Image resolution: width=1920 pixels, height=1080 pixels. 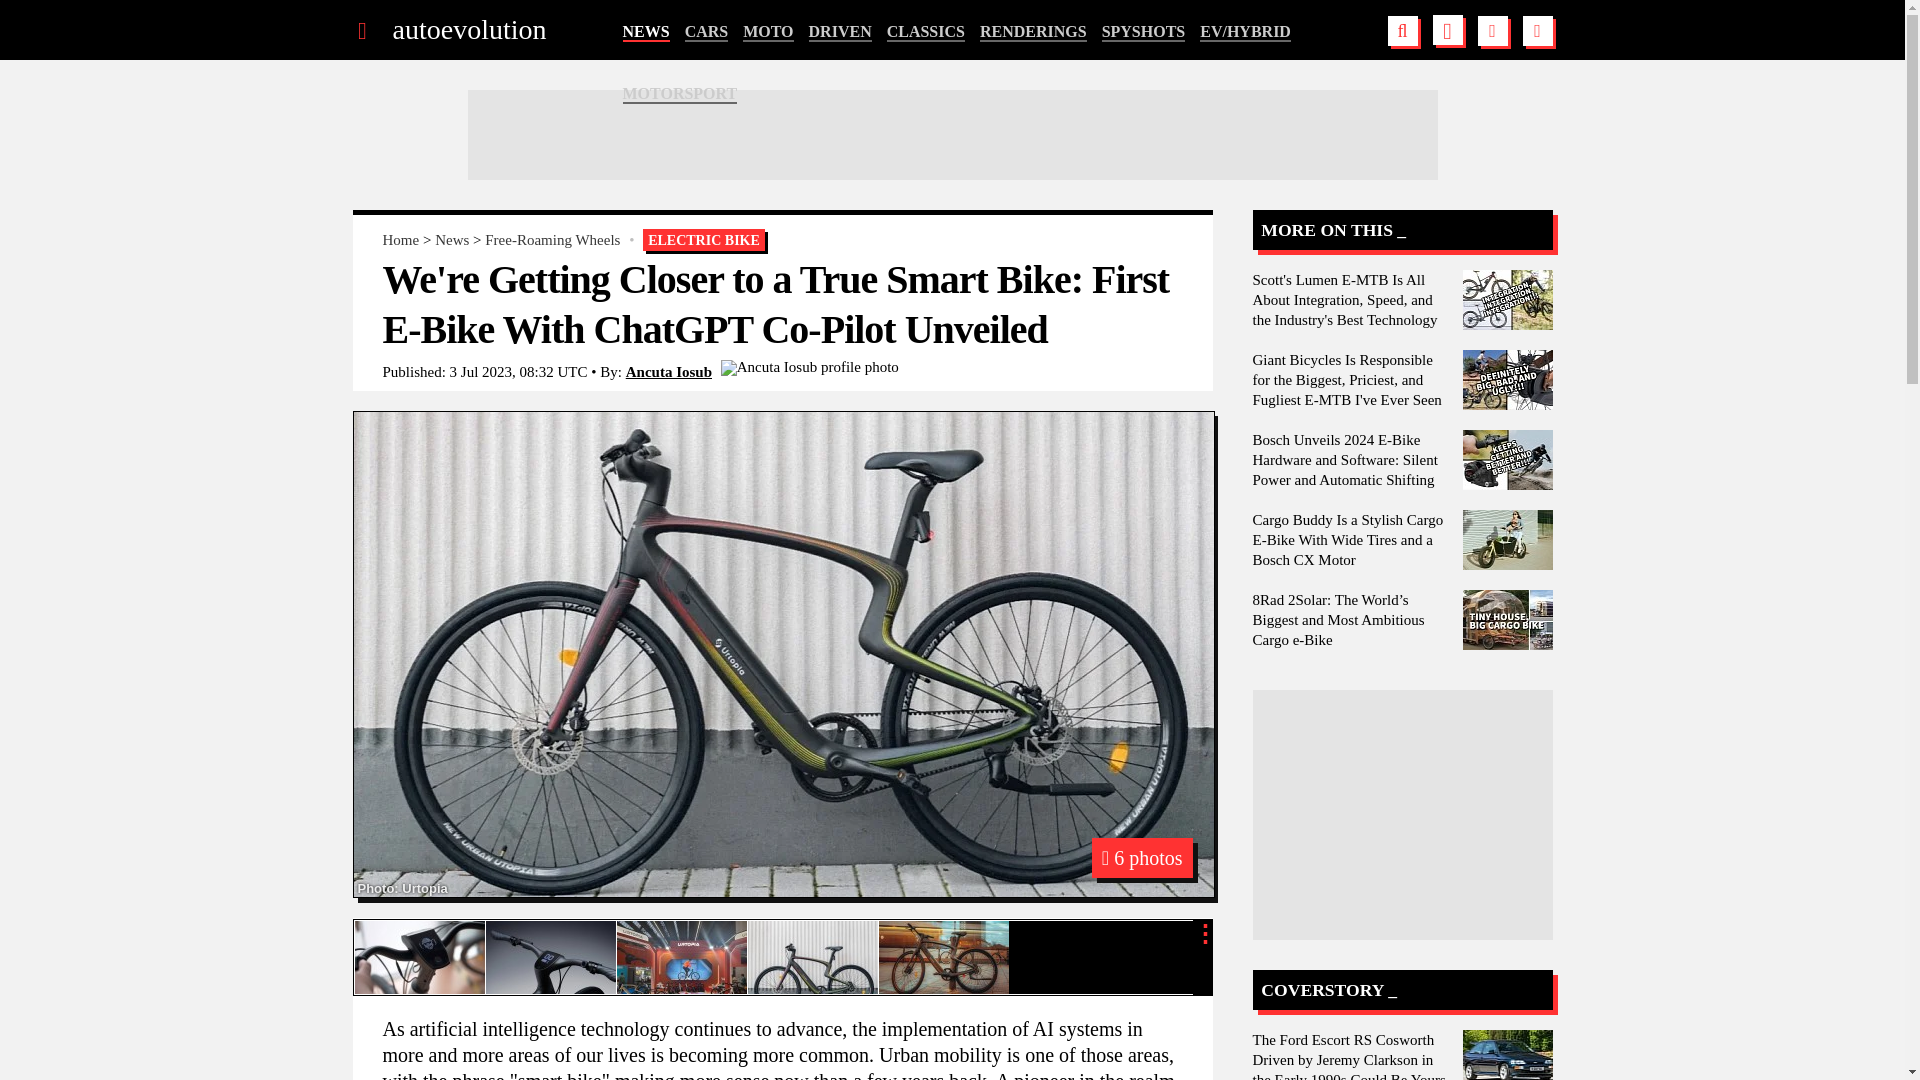 I want to click on NEWS, so click(x=645, y=32).